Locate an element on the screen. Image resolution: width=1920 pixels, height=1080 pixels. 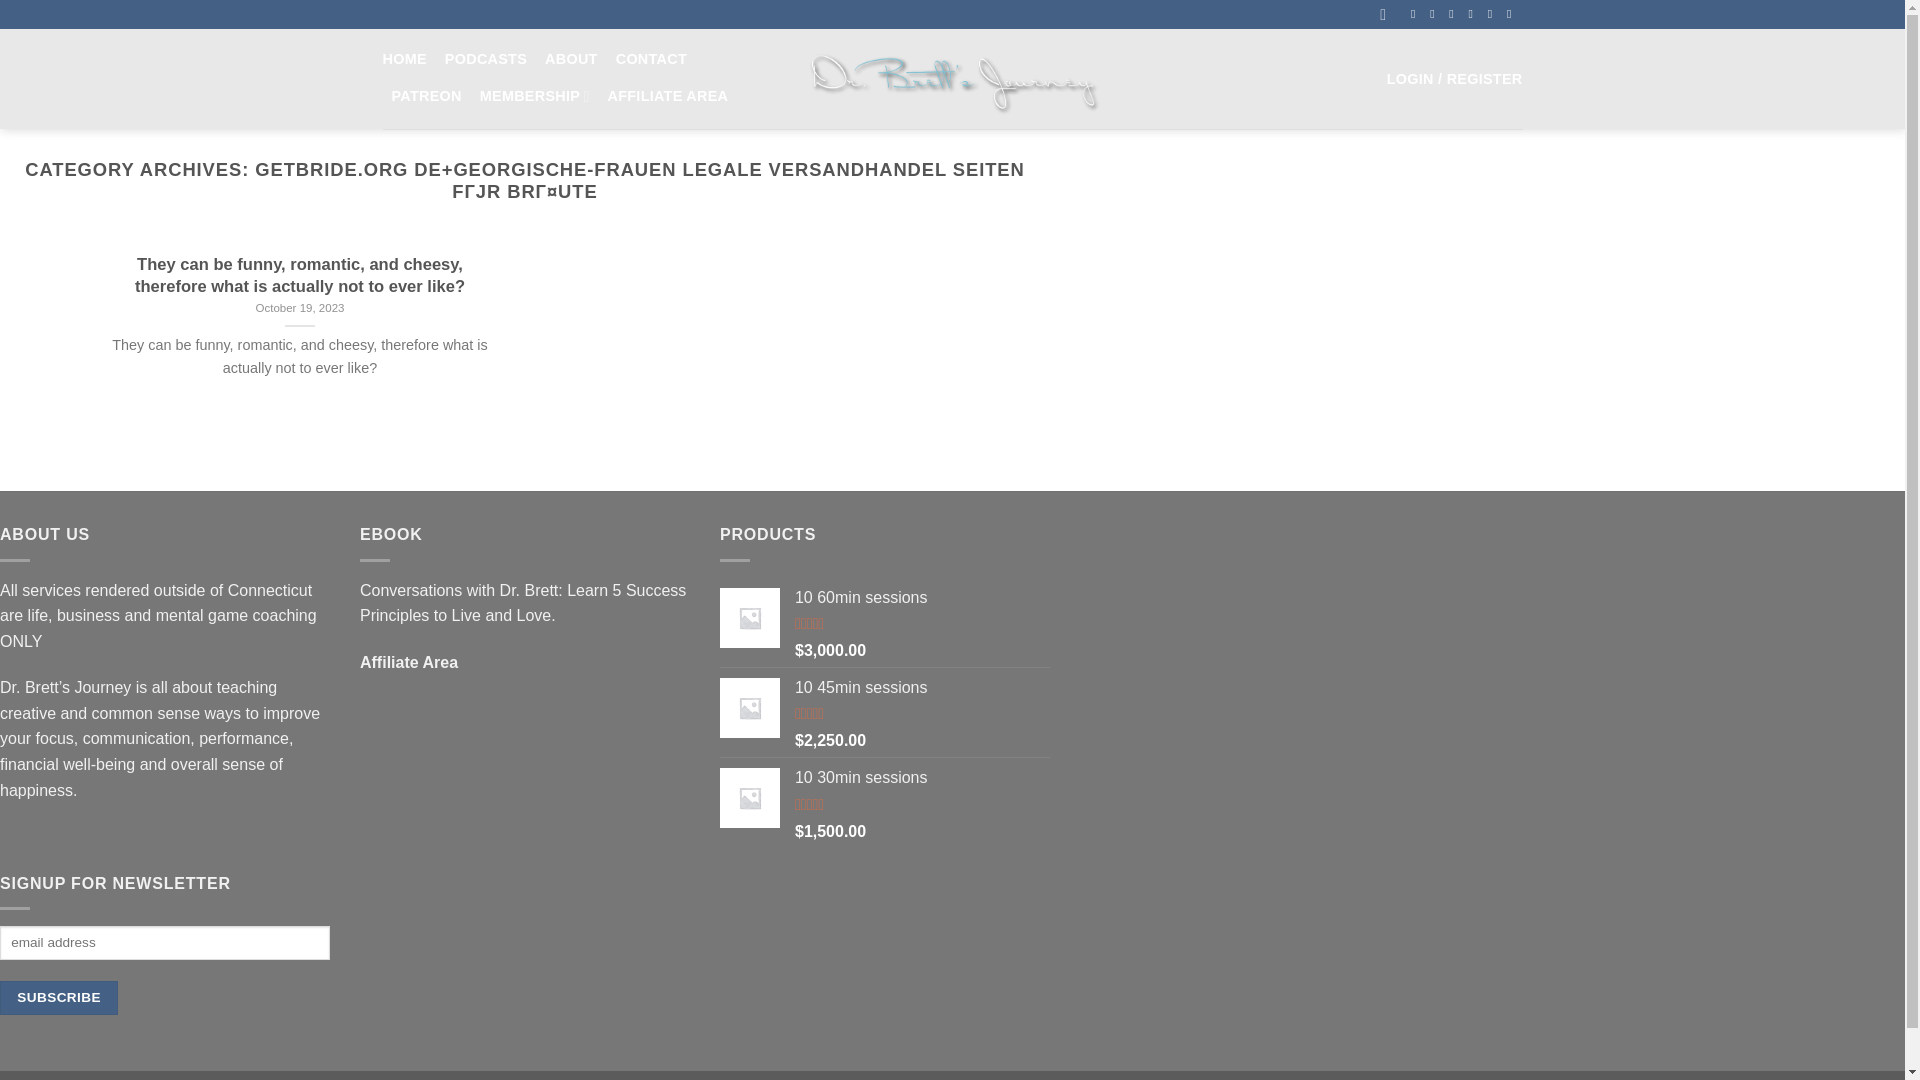
Affiliate Area is located at coordinates (409, 662).